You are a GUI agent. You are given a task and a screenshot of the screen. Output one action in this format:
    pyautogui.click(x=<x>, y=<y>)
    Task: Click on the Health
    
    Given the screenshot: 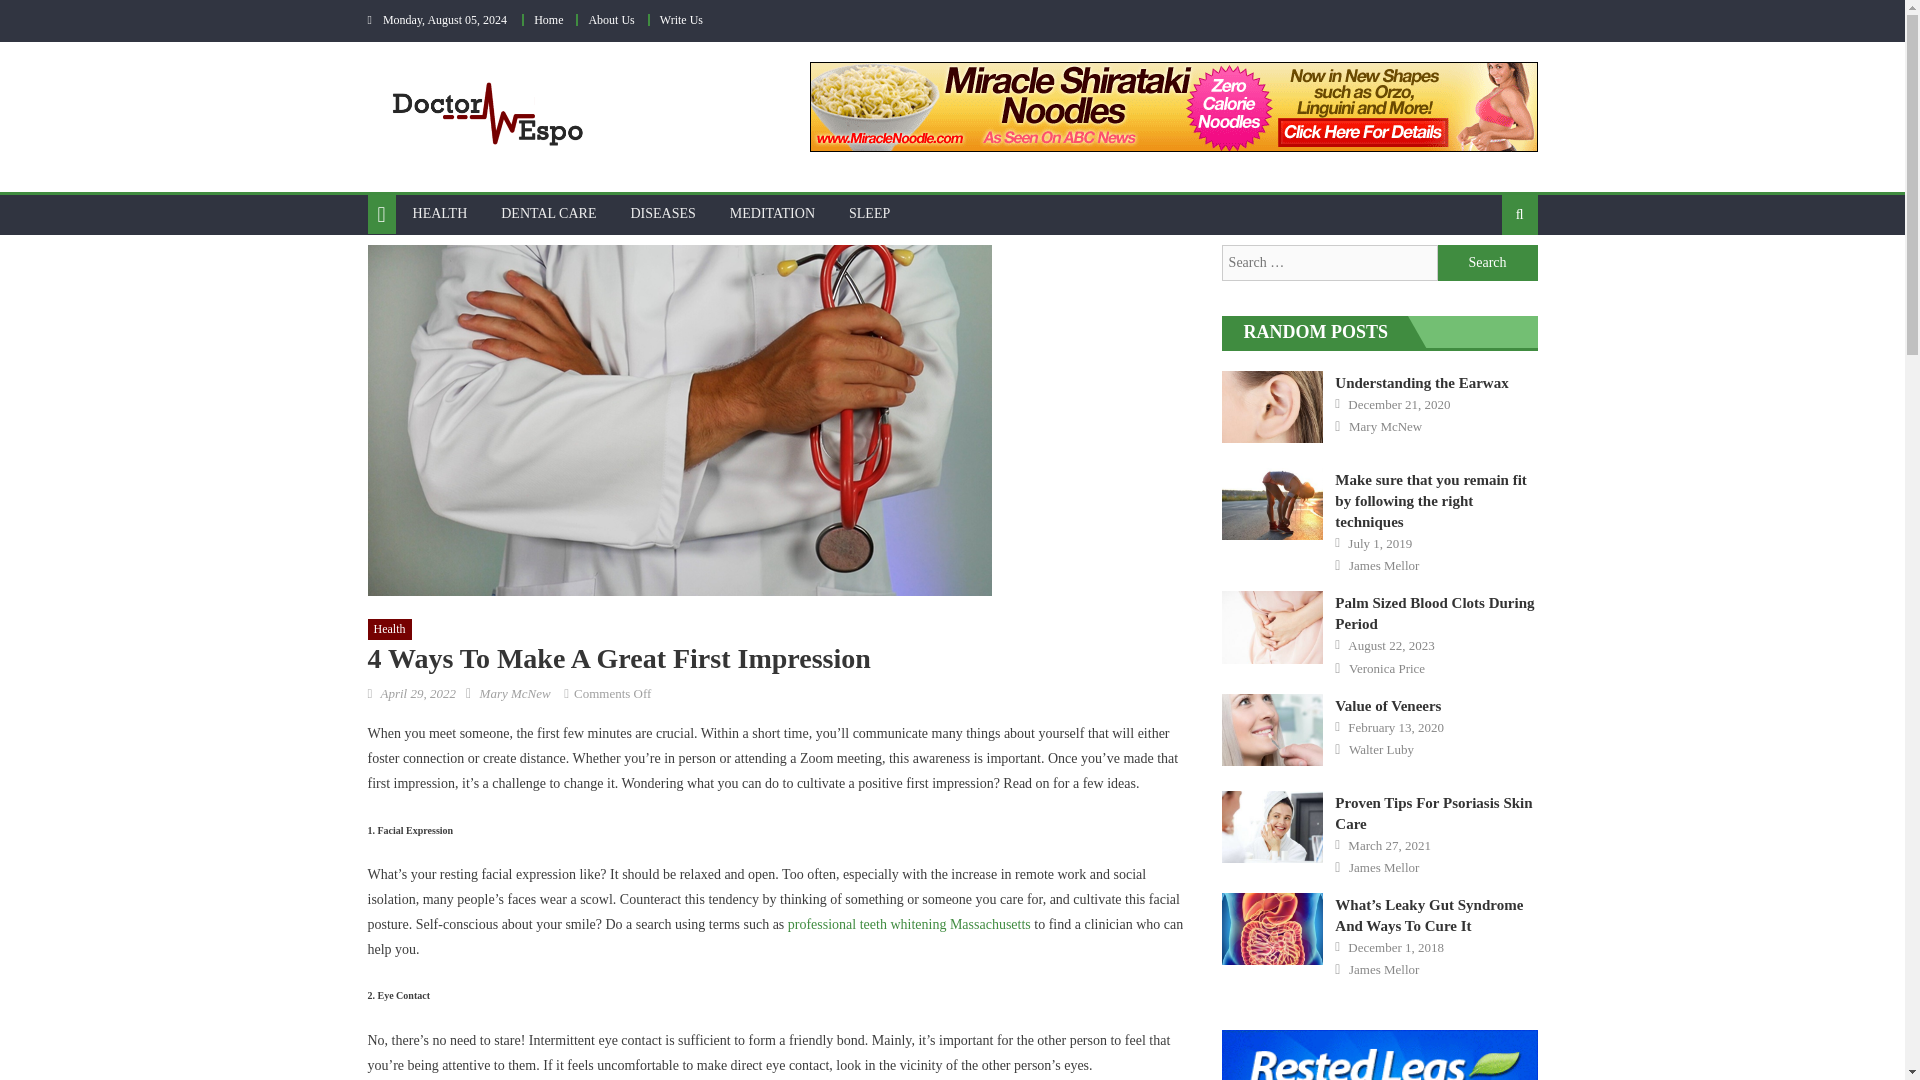 What is the action you would take?
    pyautogui.click(x=390, y=630)
    